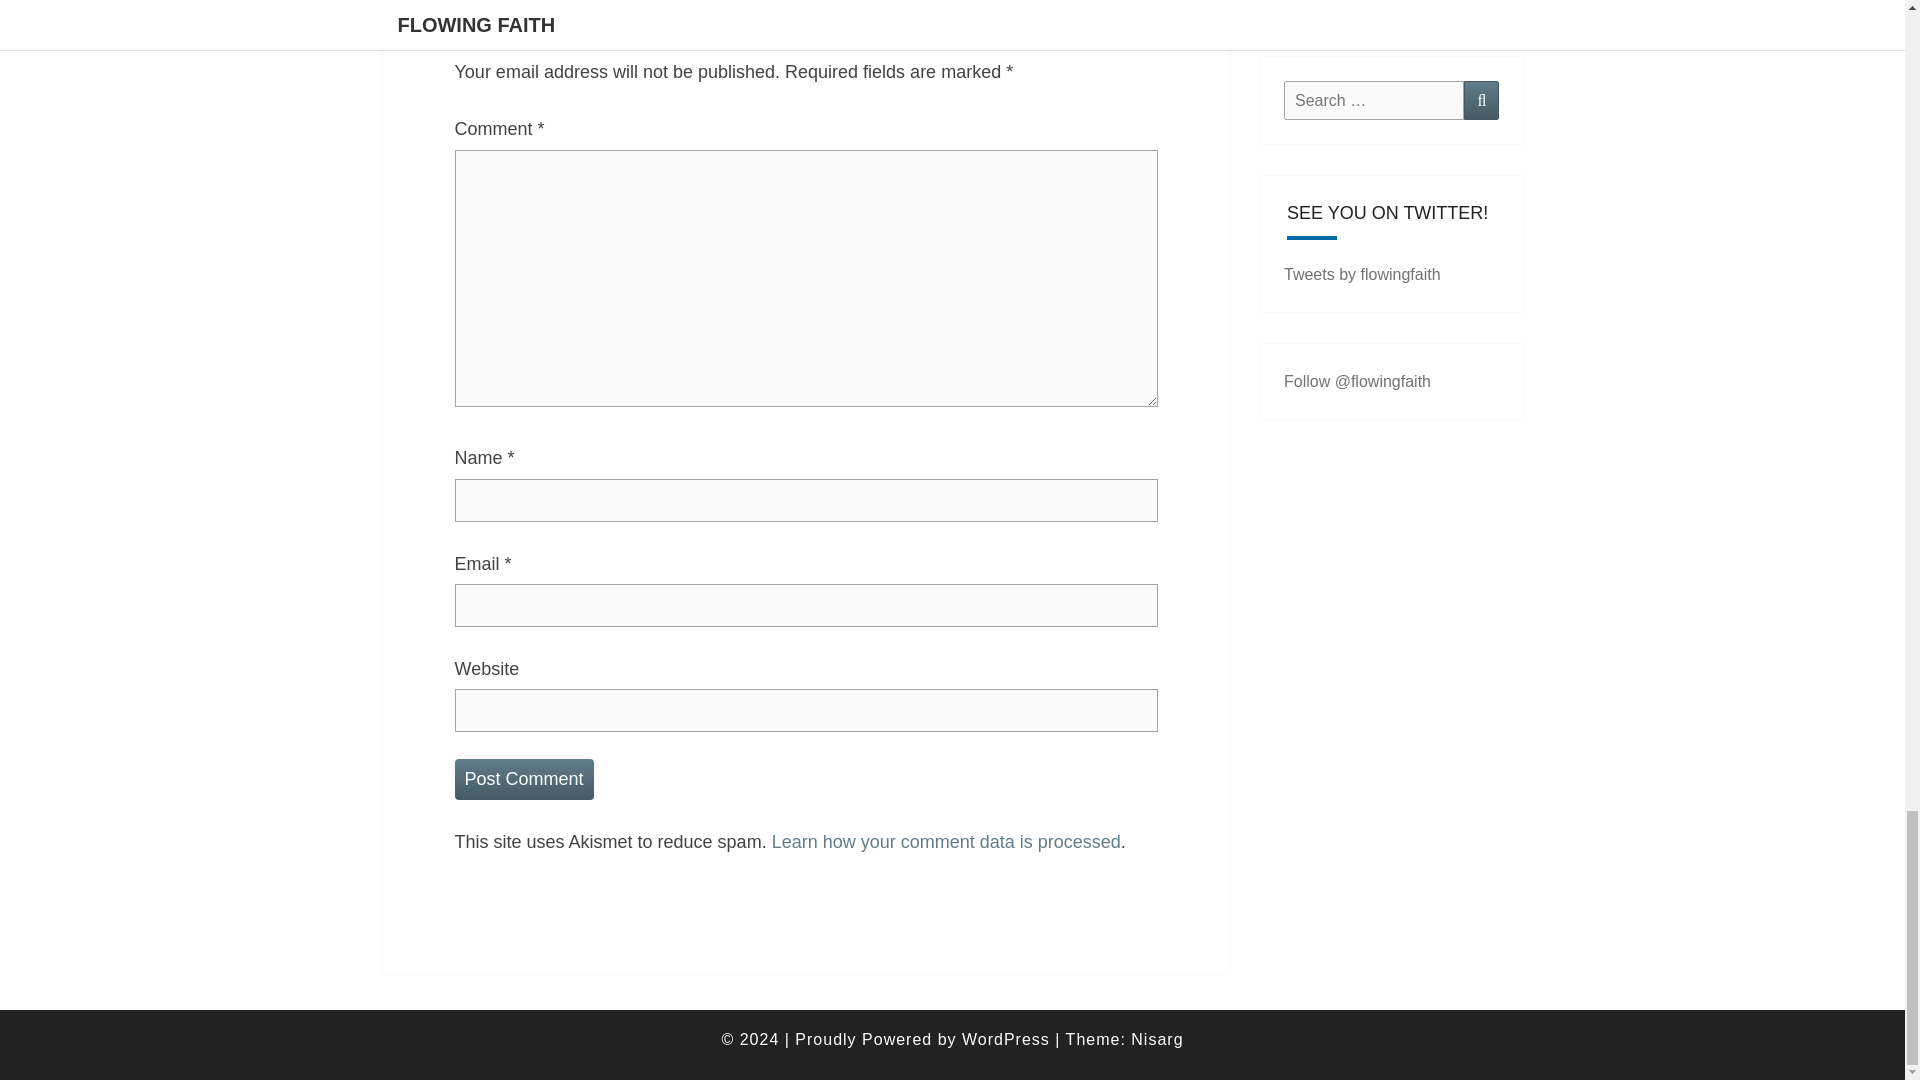  What do you see at coordinates (1374, 100) in the screenshot?
I see `Search for:` at bounding box center [1374, 100].